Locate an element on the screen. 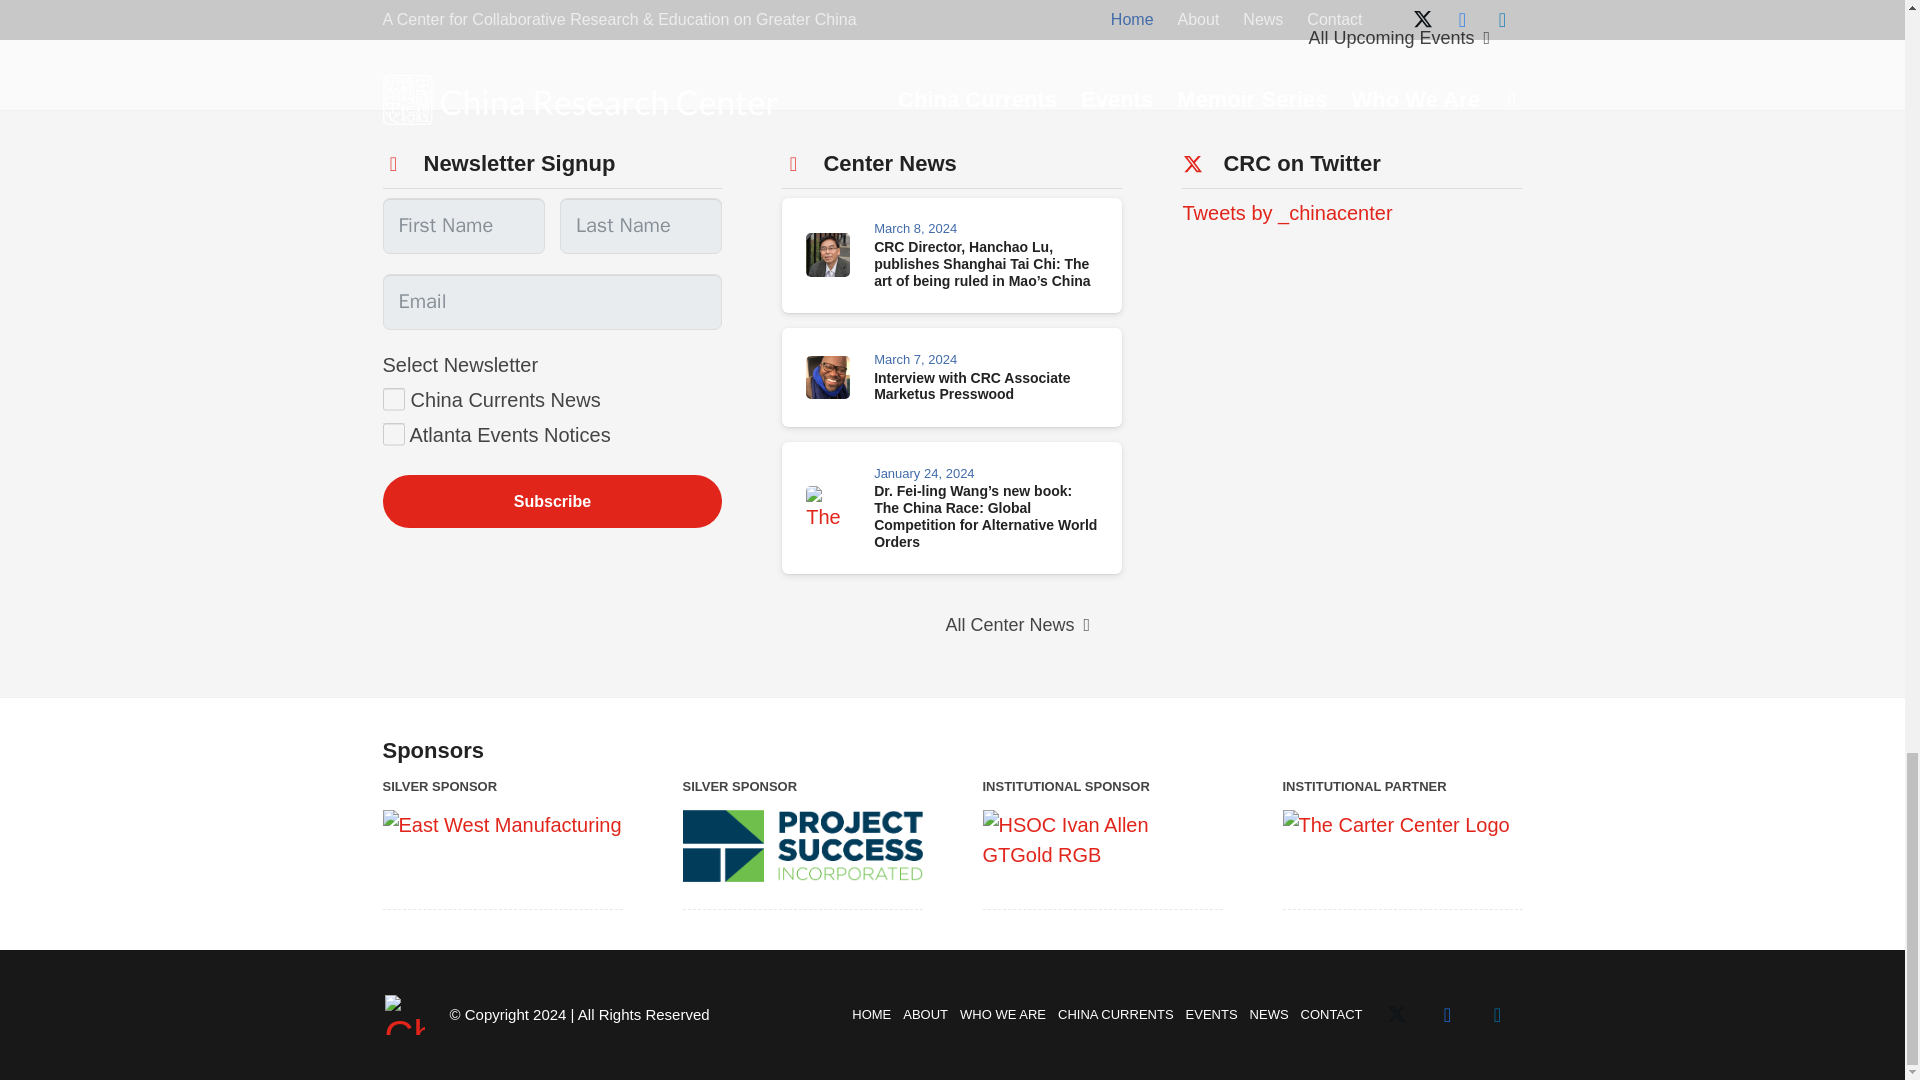  LinkedIn is located at coordinates (1497, 1015).